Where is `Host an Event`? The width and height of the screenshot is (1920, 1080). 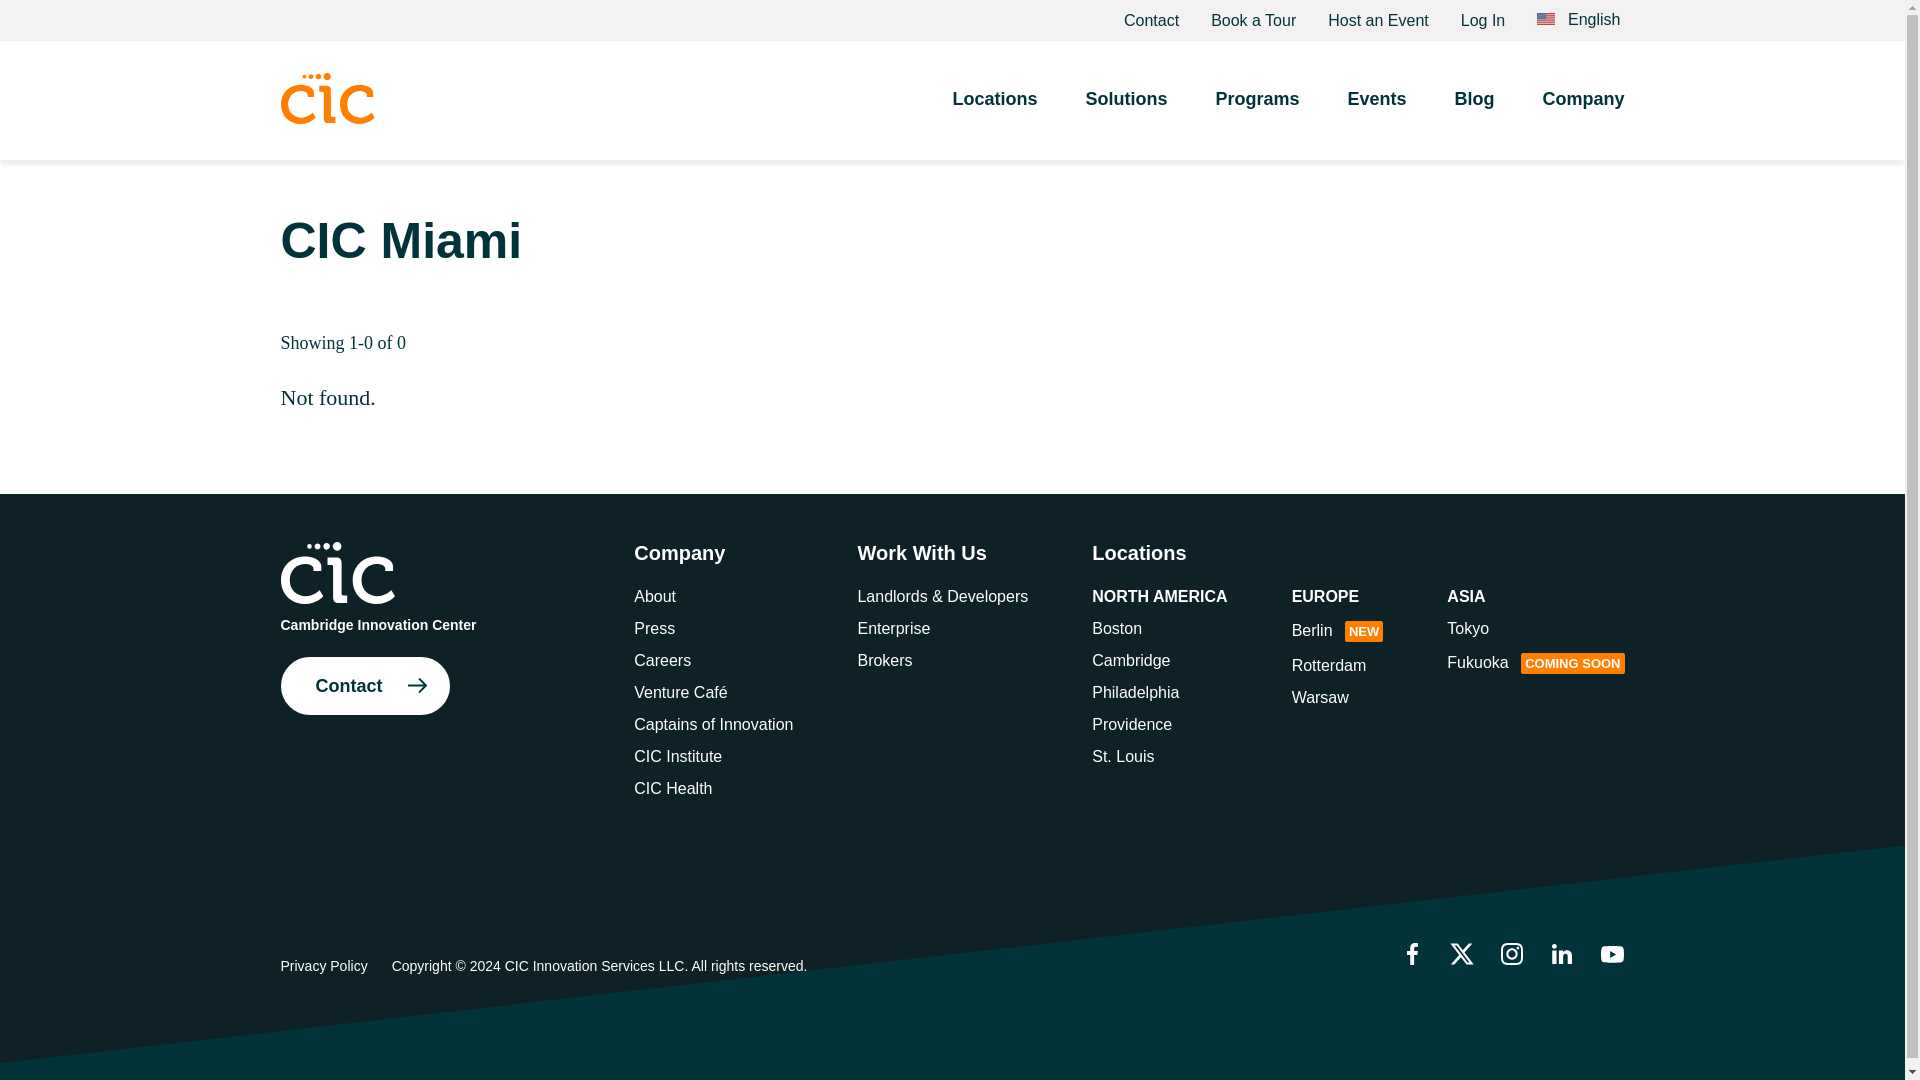 Host an Event is located at coordinates (1378, 20).